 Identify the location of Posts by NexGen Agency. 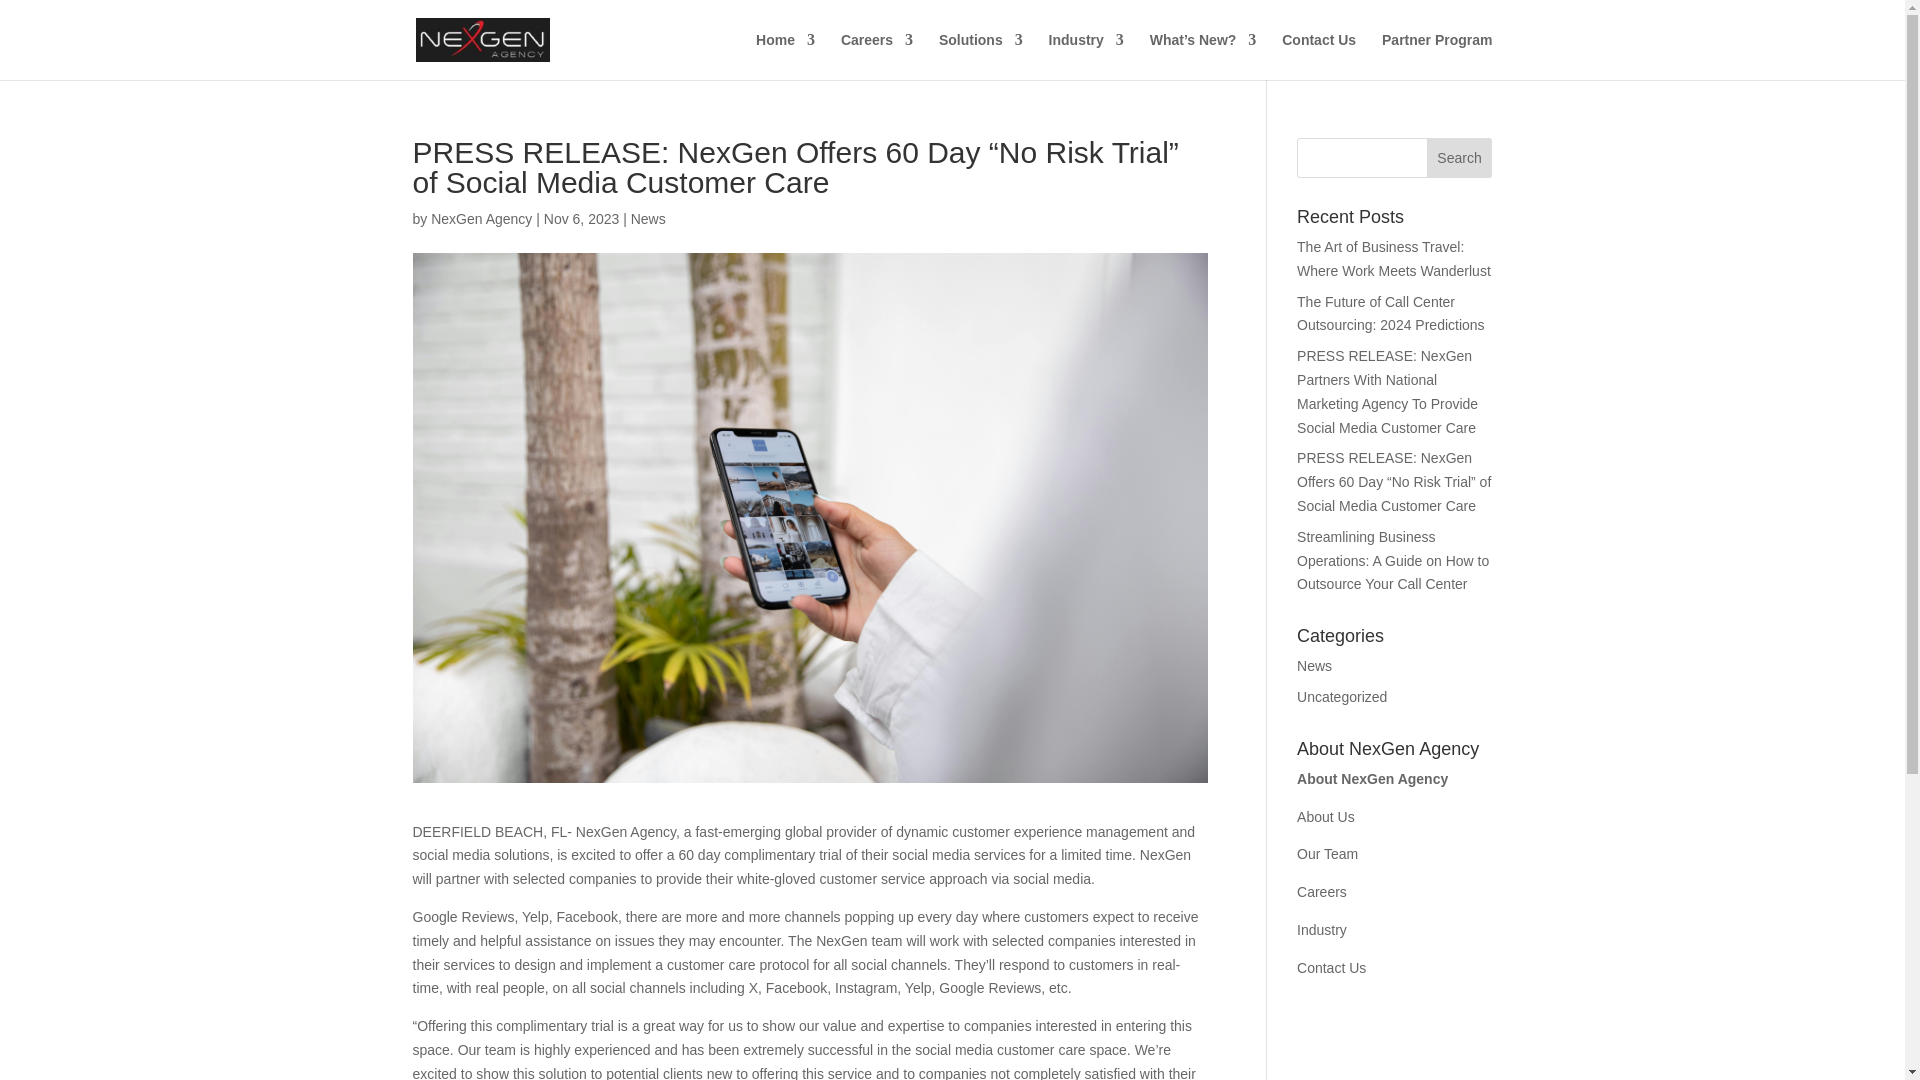
(480, 218).